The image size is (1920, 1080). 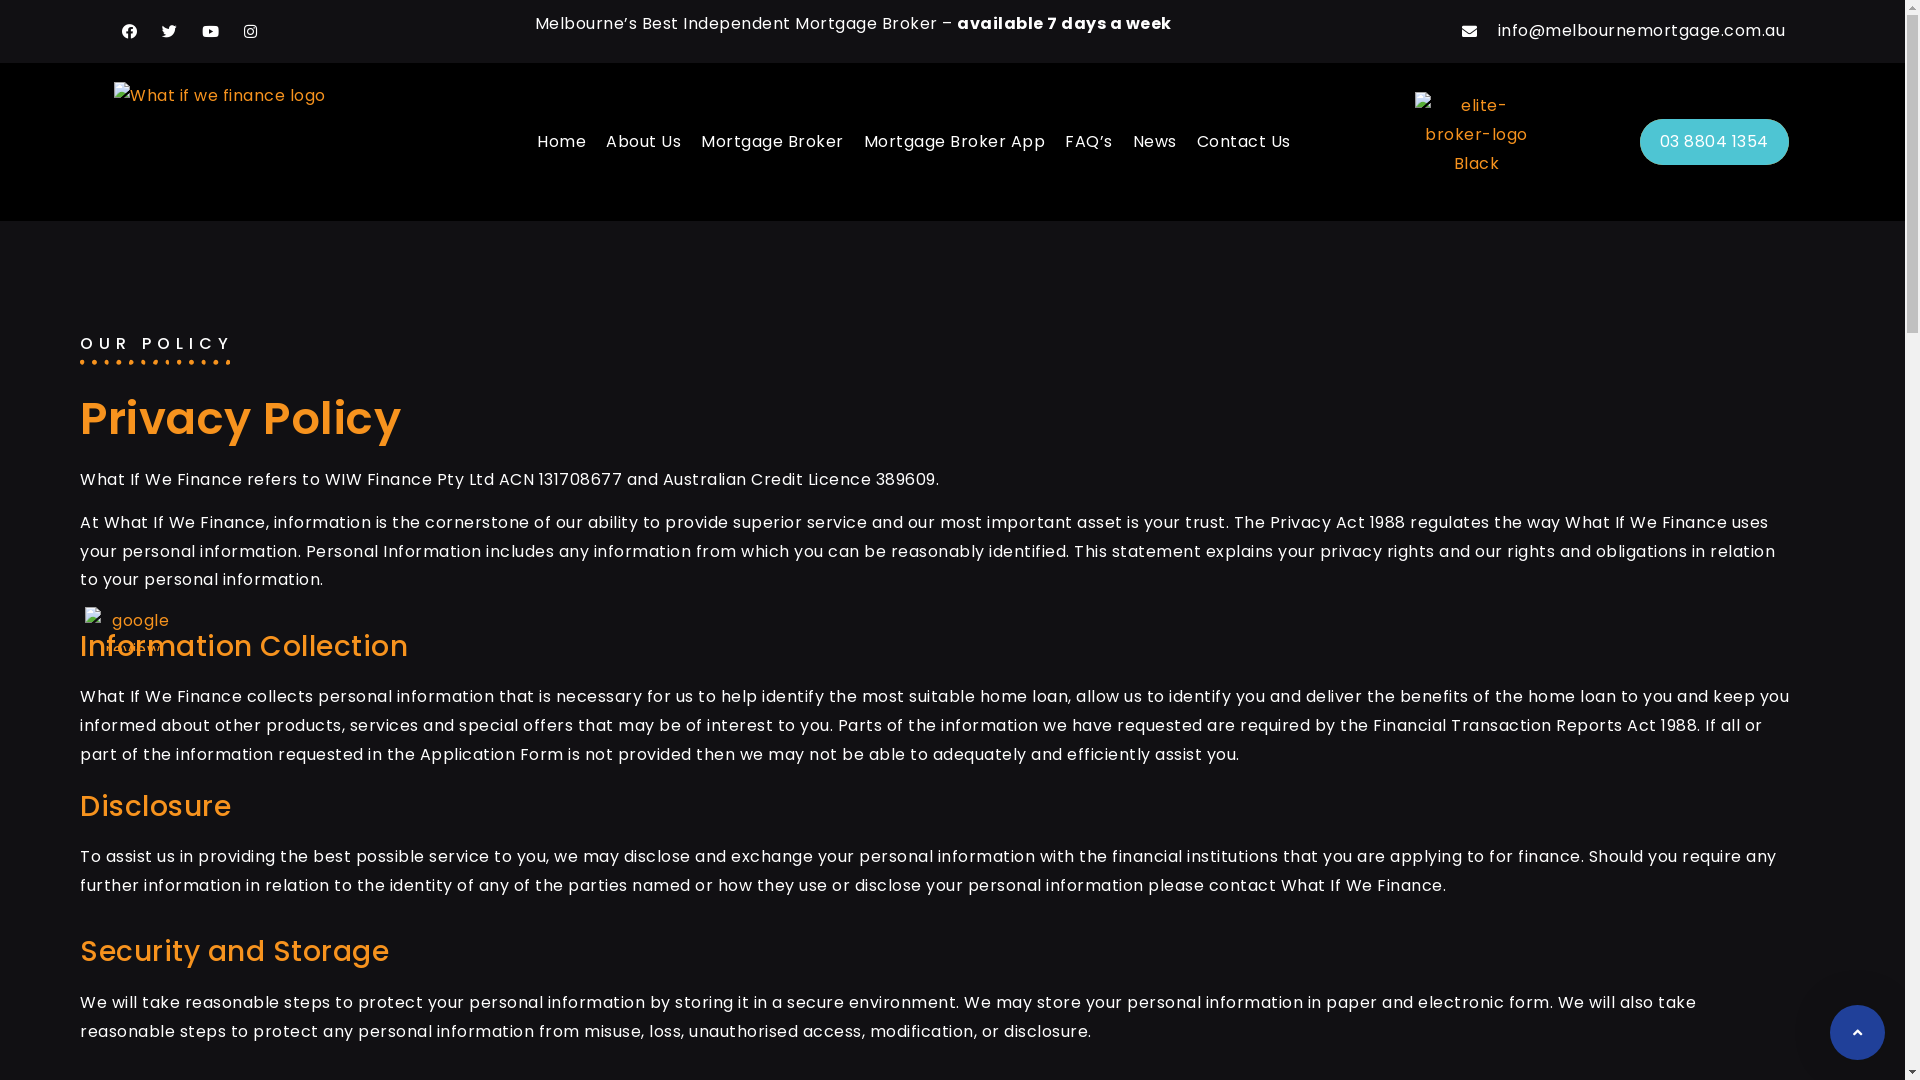 What do you see at coordinates (644, 142) in the screenshot?
I see `About Us` at bounding box center [644, 142].